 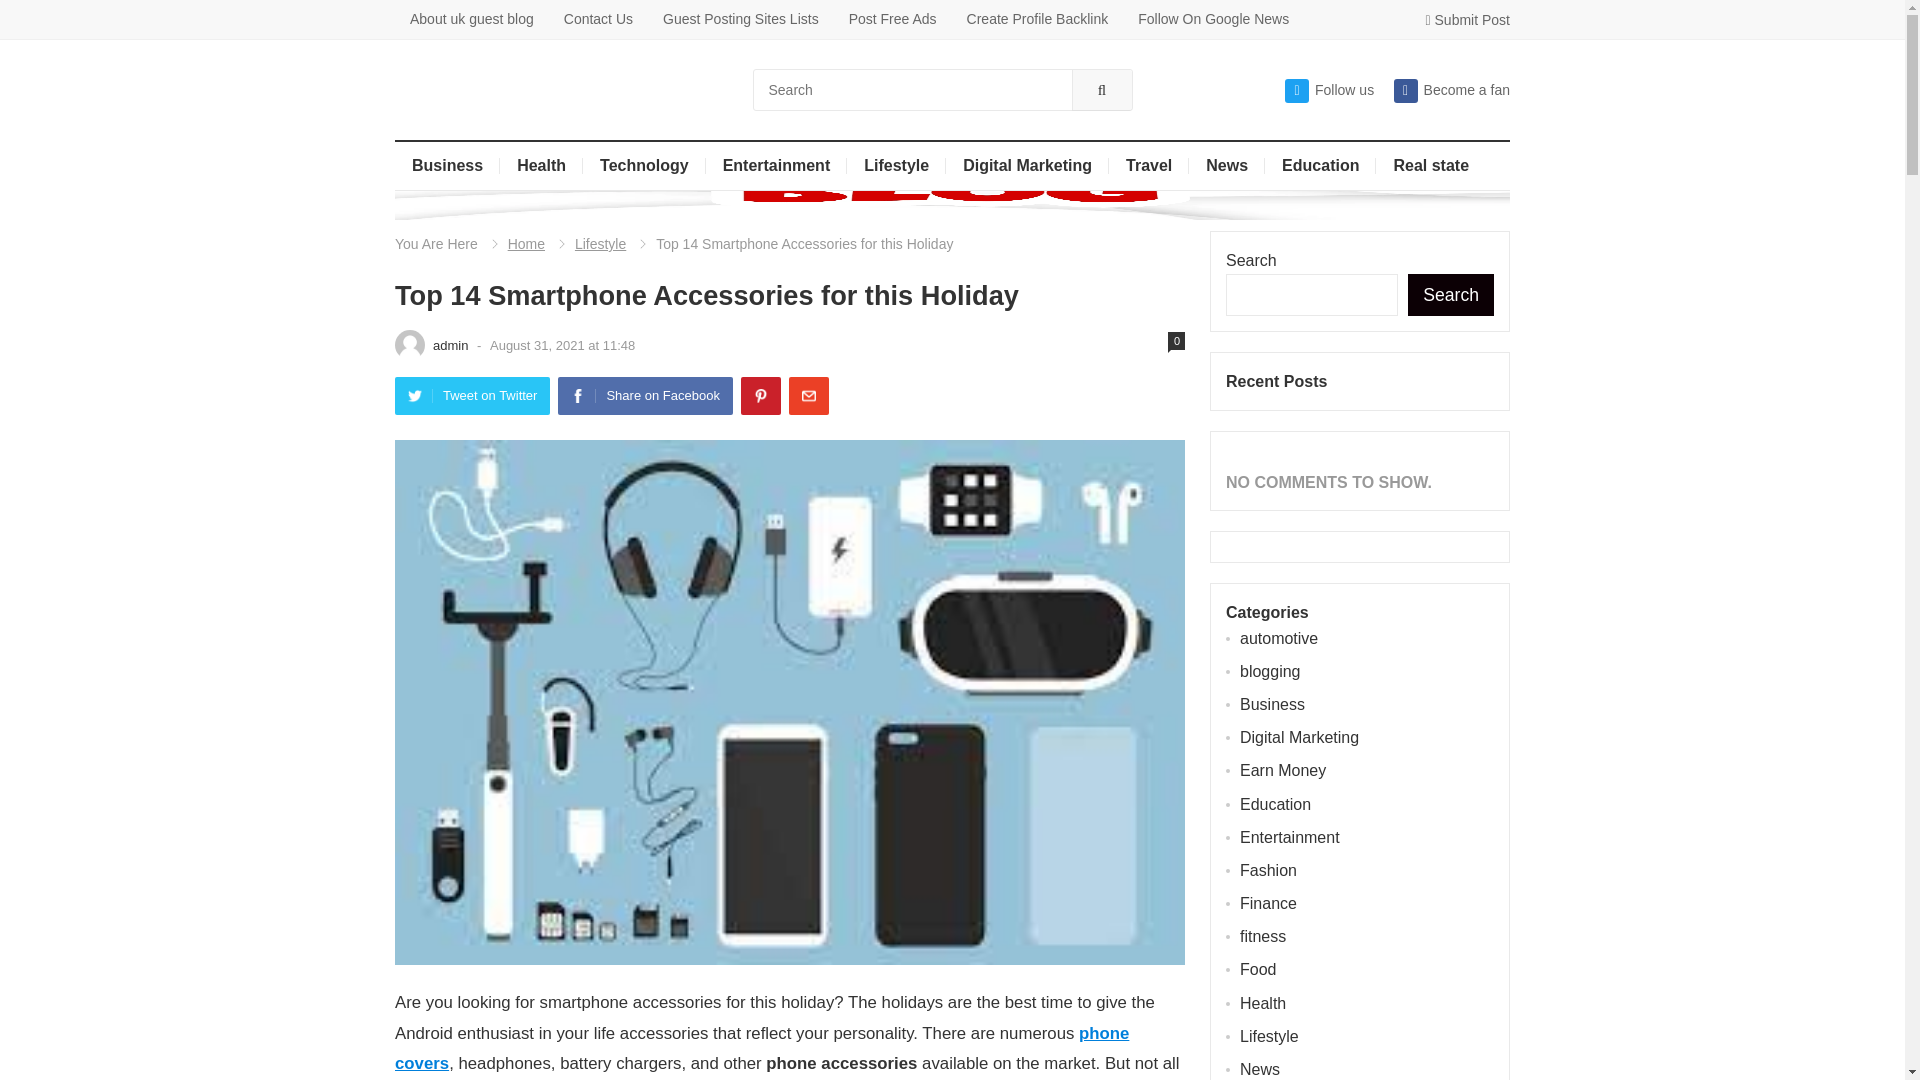 I want to click on View all posts in Lifestyle, so click(x=587, y=244).